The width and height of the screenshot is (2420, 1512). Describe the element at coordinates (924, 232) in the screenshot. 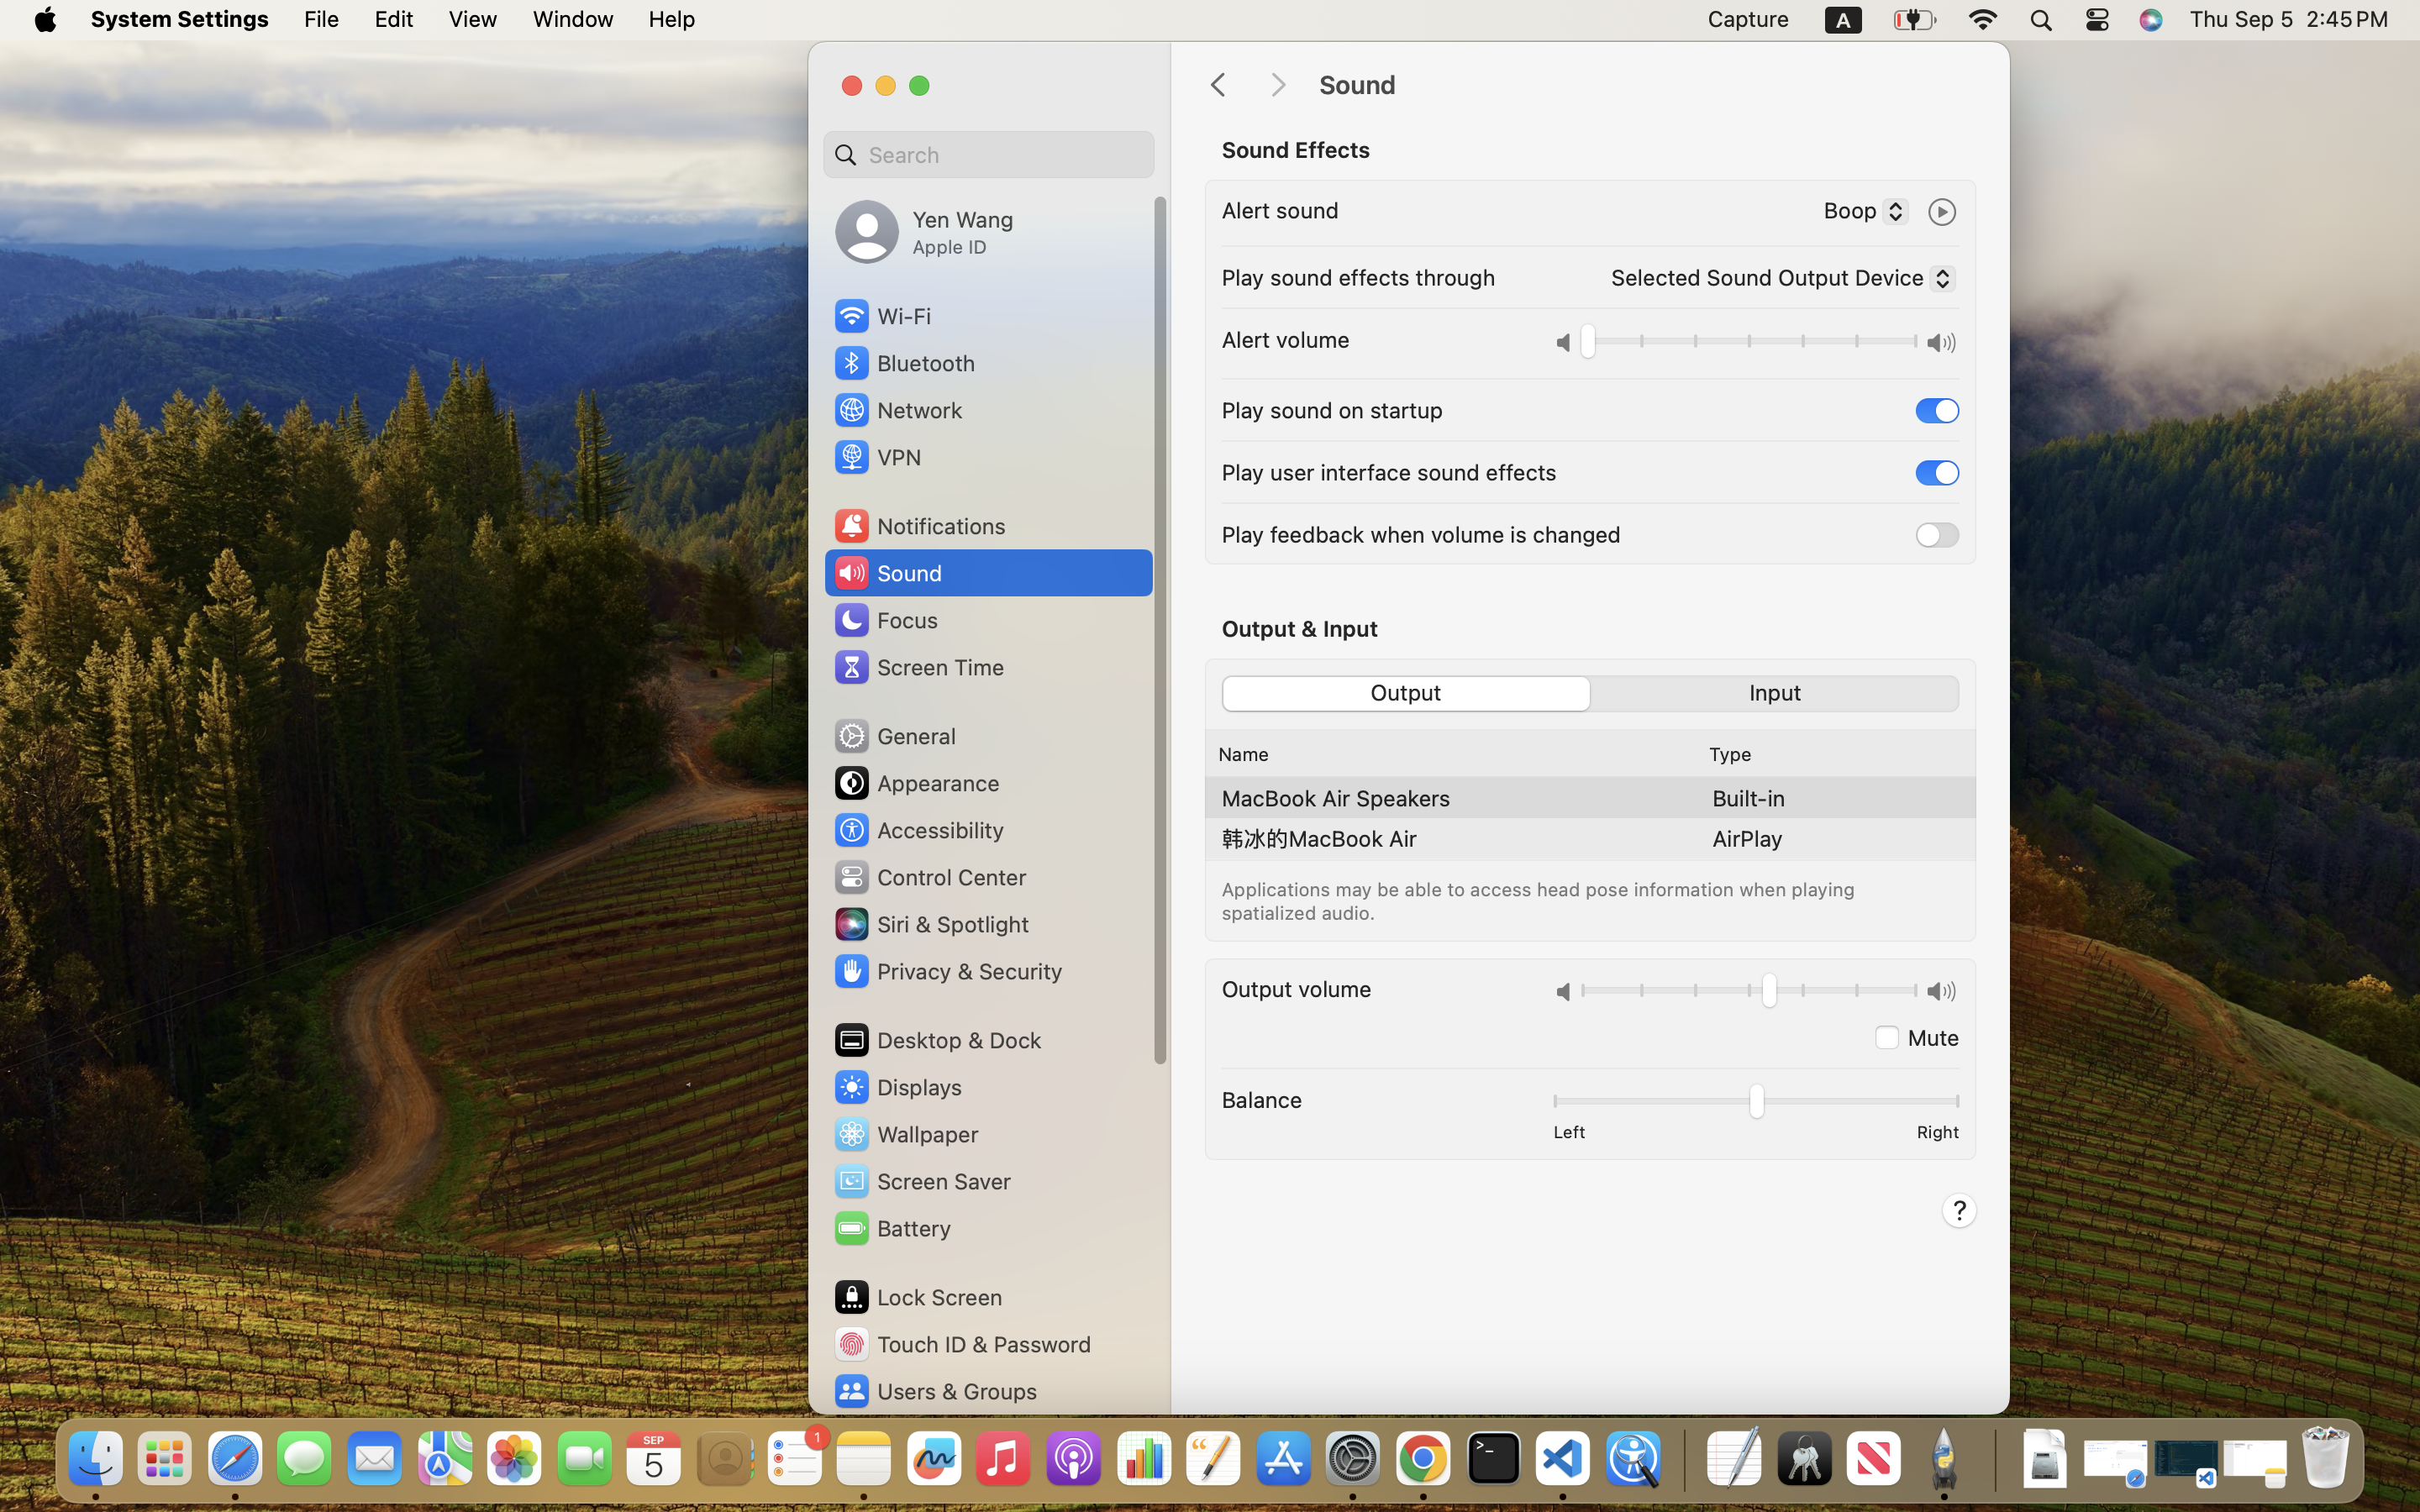

I see `Yen Wang, Apple ID` at that location.